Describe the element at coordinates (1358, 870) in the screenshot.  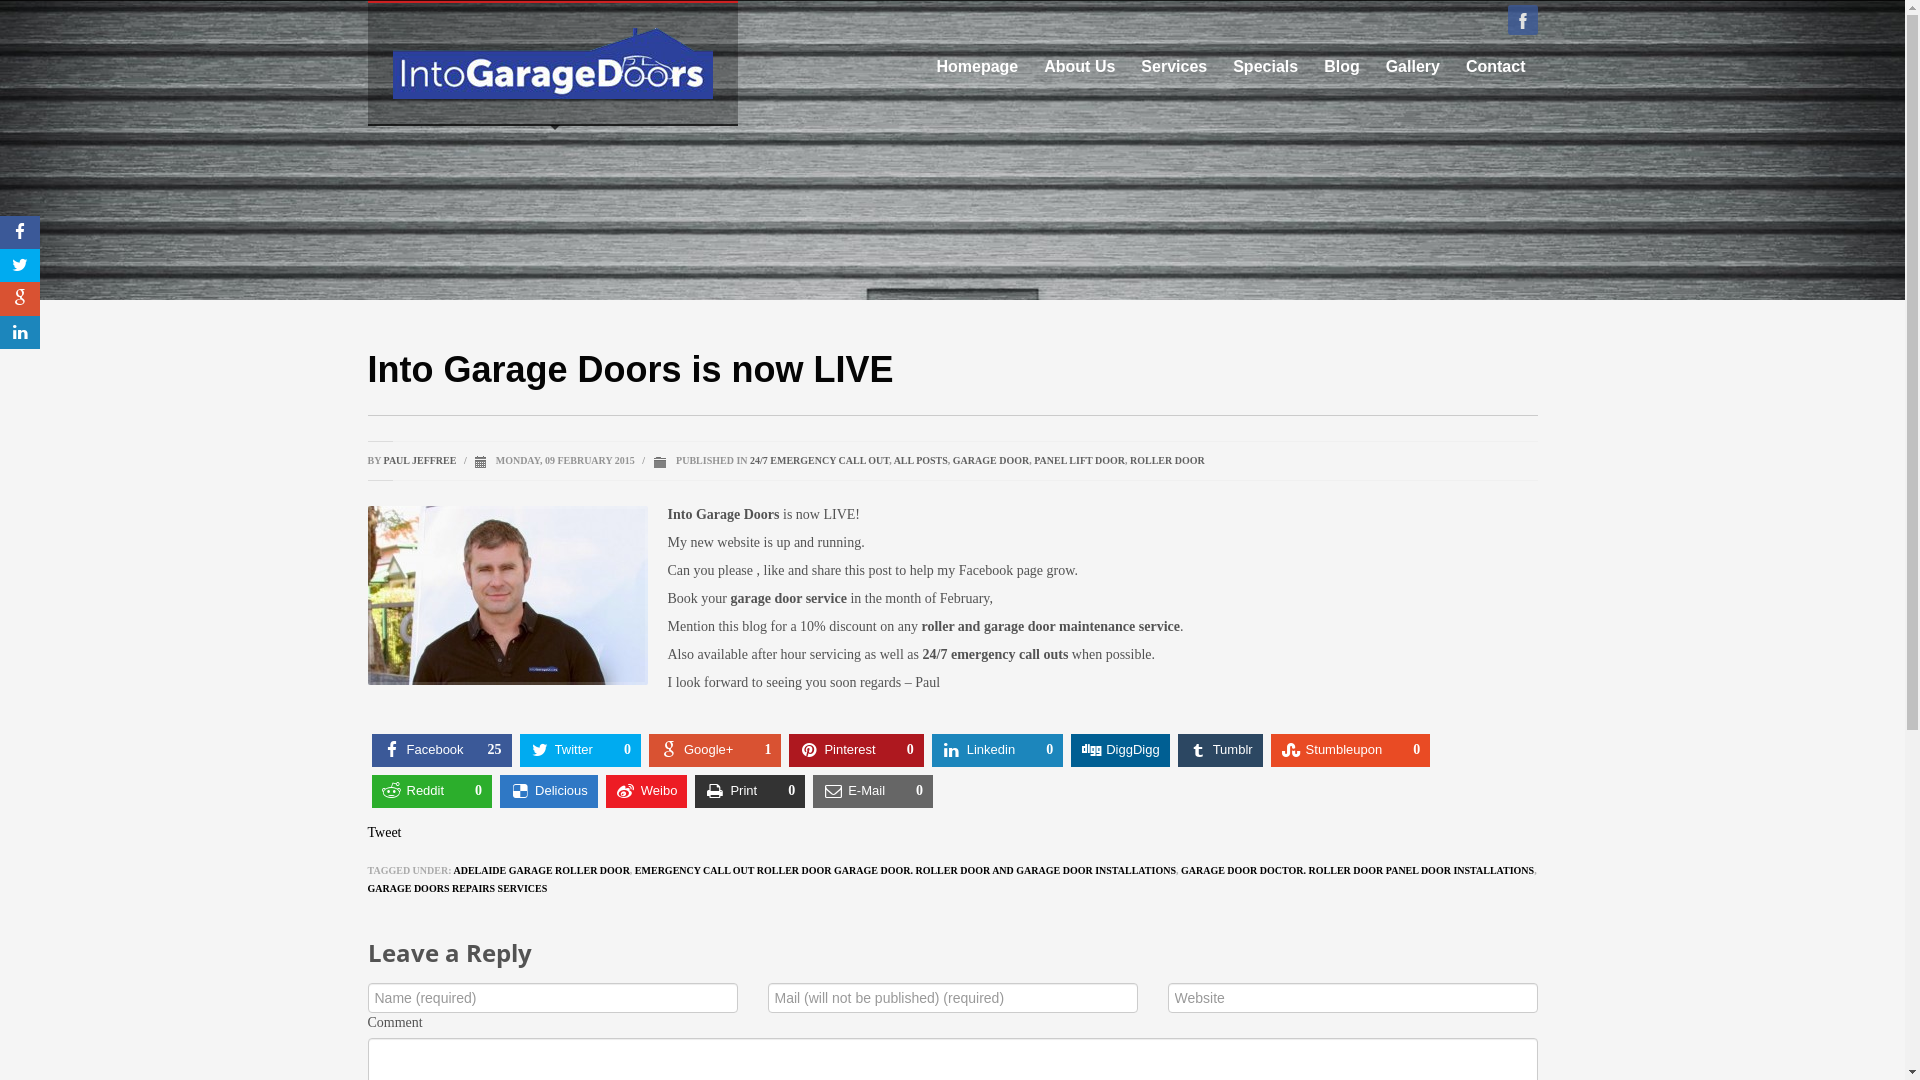
I see `GARAGE DOOR DOCTOR. ROLLER DOOR PANEL DOOR INSTALLATIONS` at that location.